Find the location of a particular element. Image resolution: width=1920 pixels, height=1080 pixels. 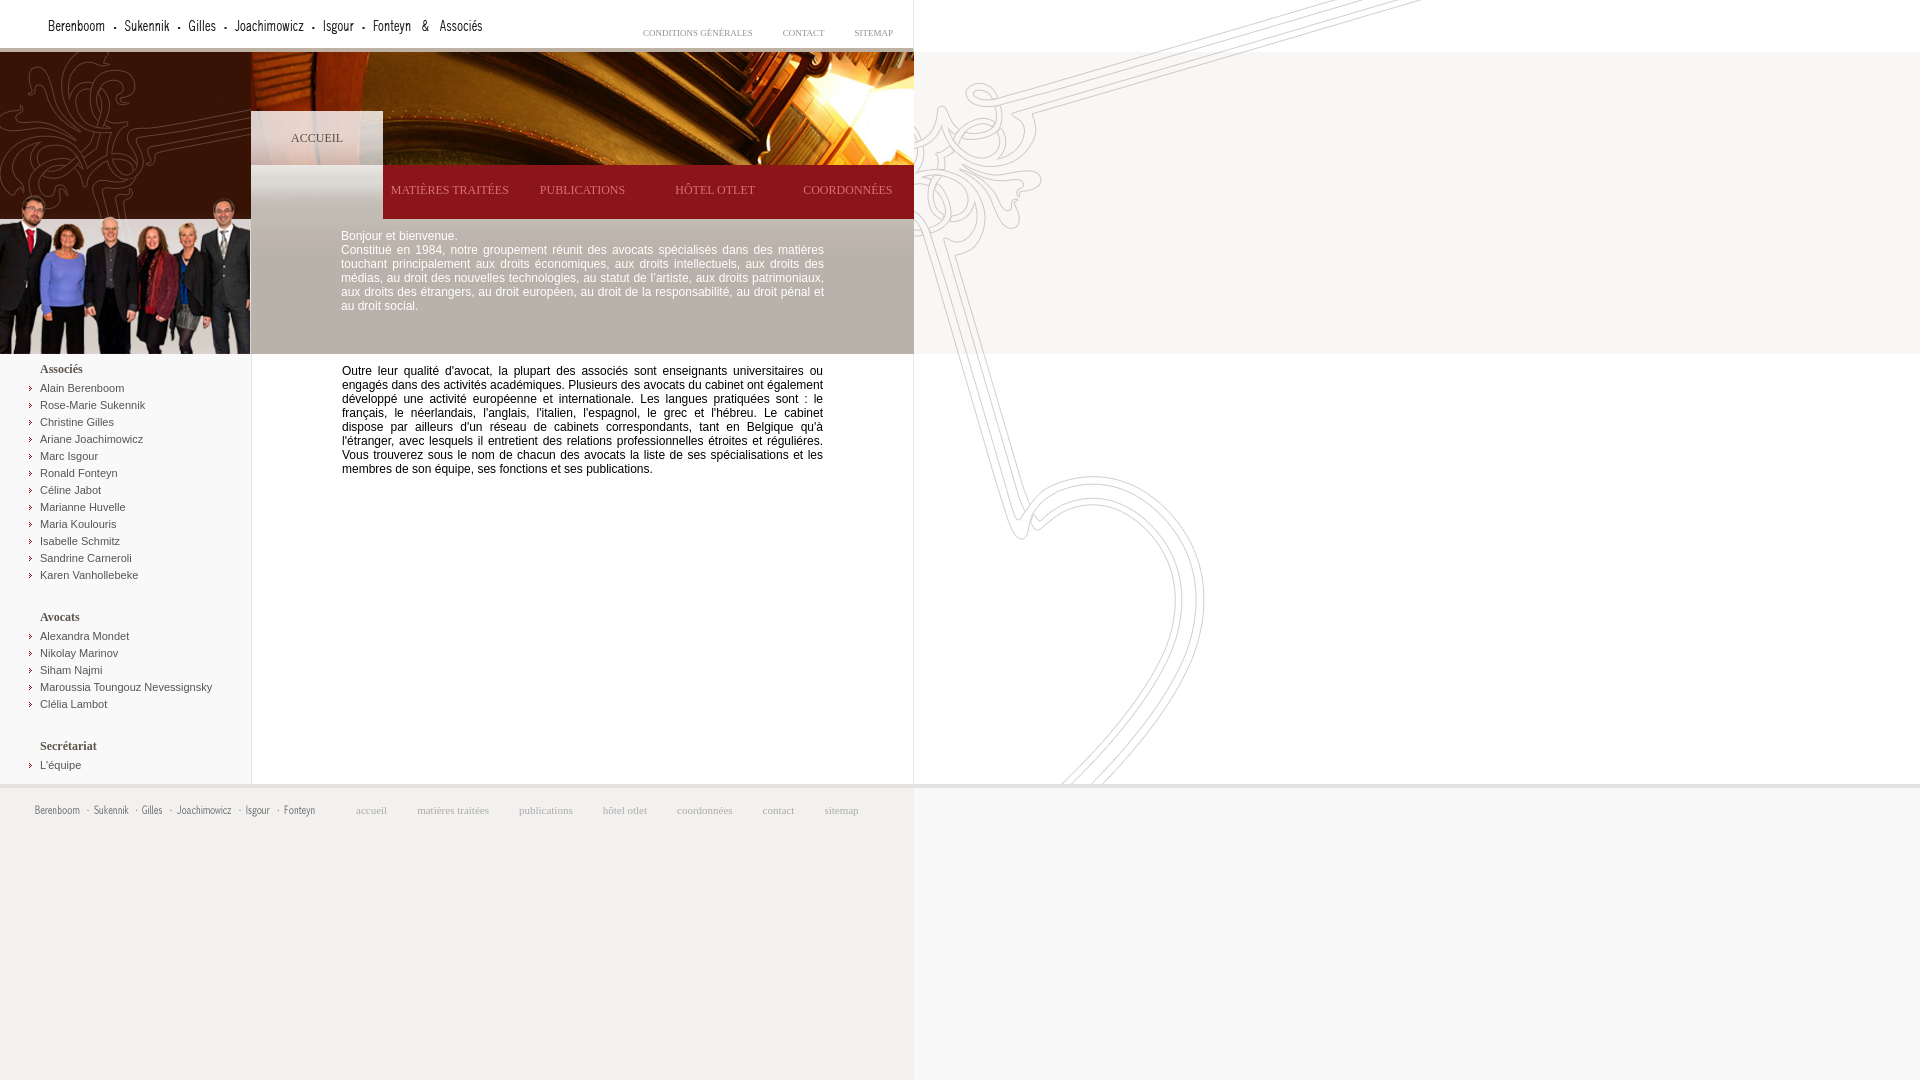

Isabelle Schmitz is located at coordinates (126, 542).